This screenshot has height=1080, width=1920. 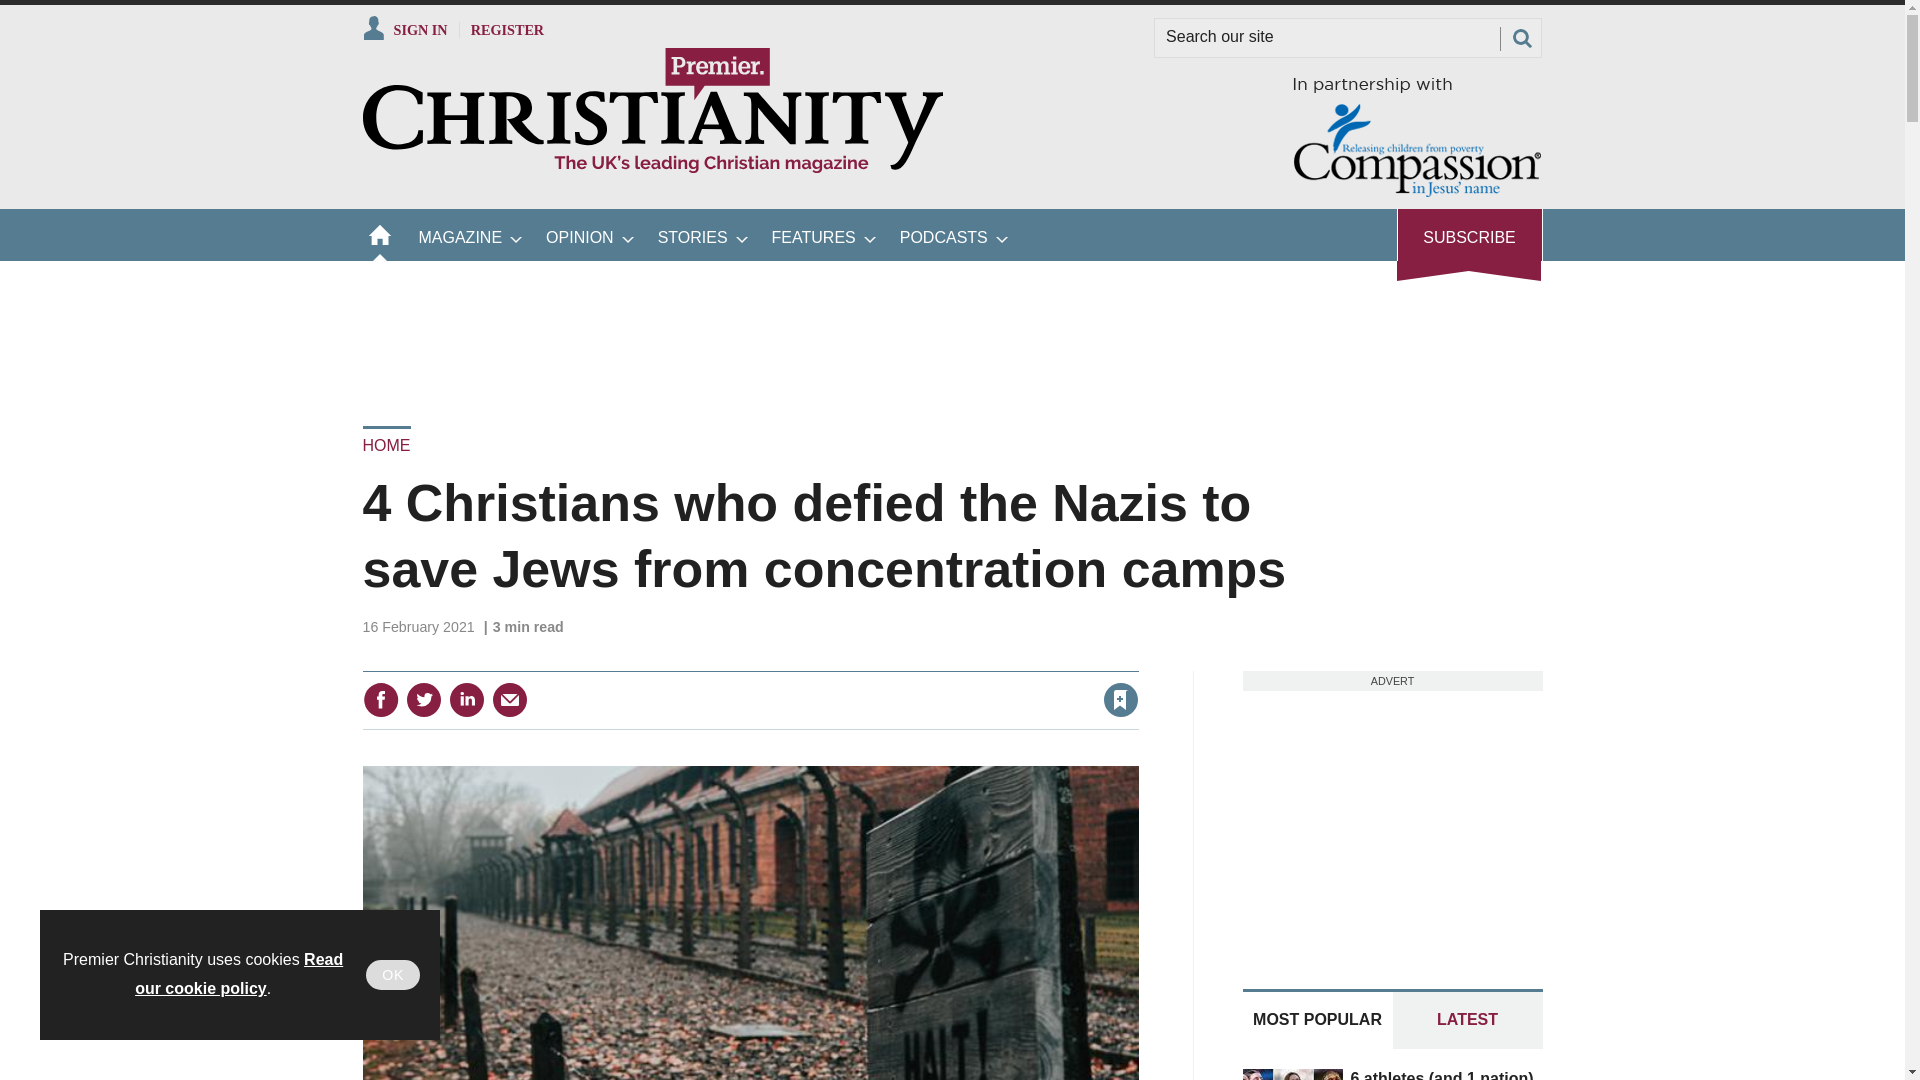 I want to click on SIGN IN, so click(x=404, y=29).